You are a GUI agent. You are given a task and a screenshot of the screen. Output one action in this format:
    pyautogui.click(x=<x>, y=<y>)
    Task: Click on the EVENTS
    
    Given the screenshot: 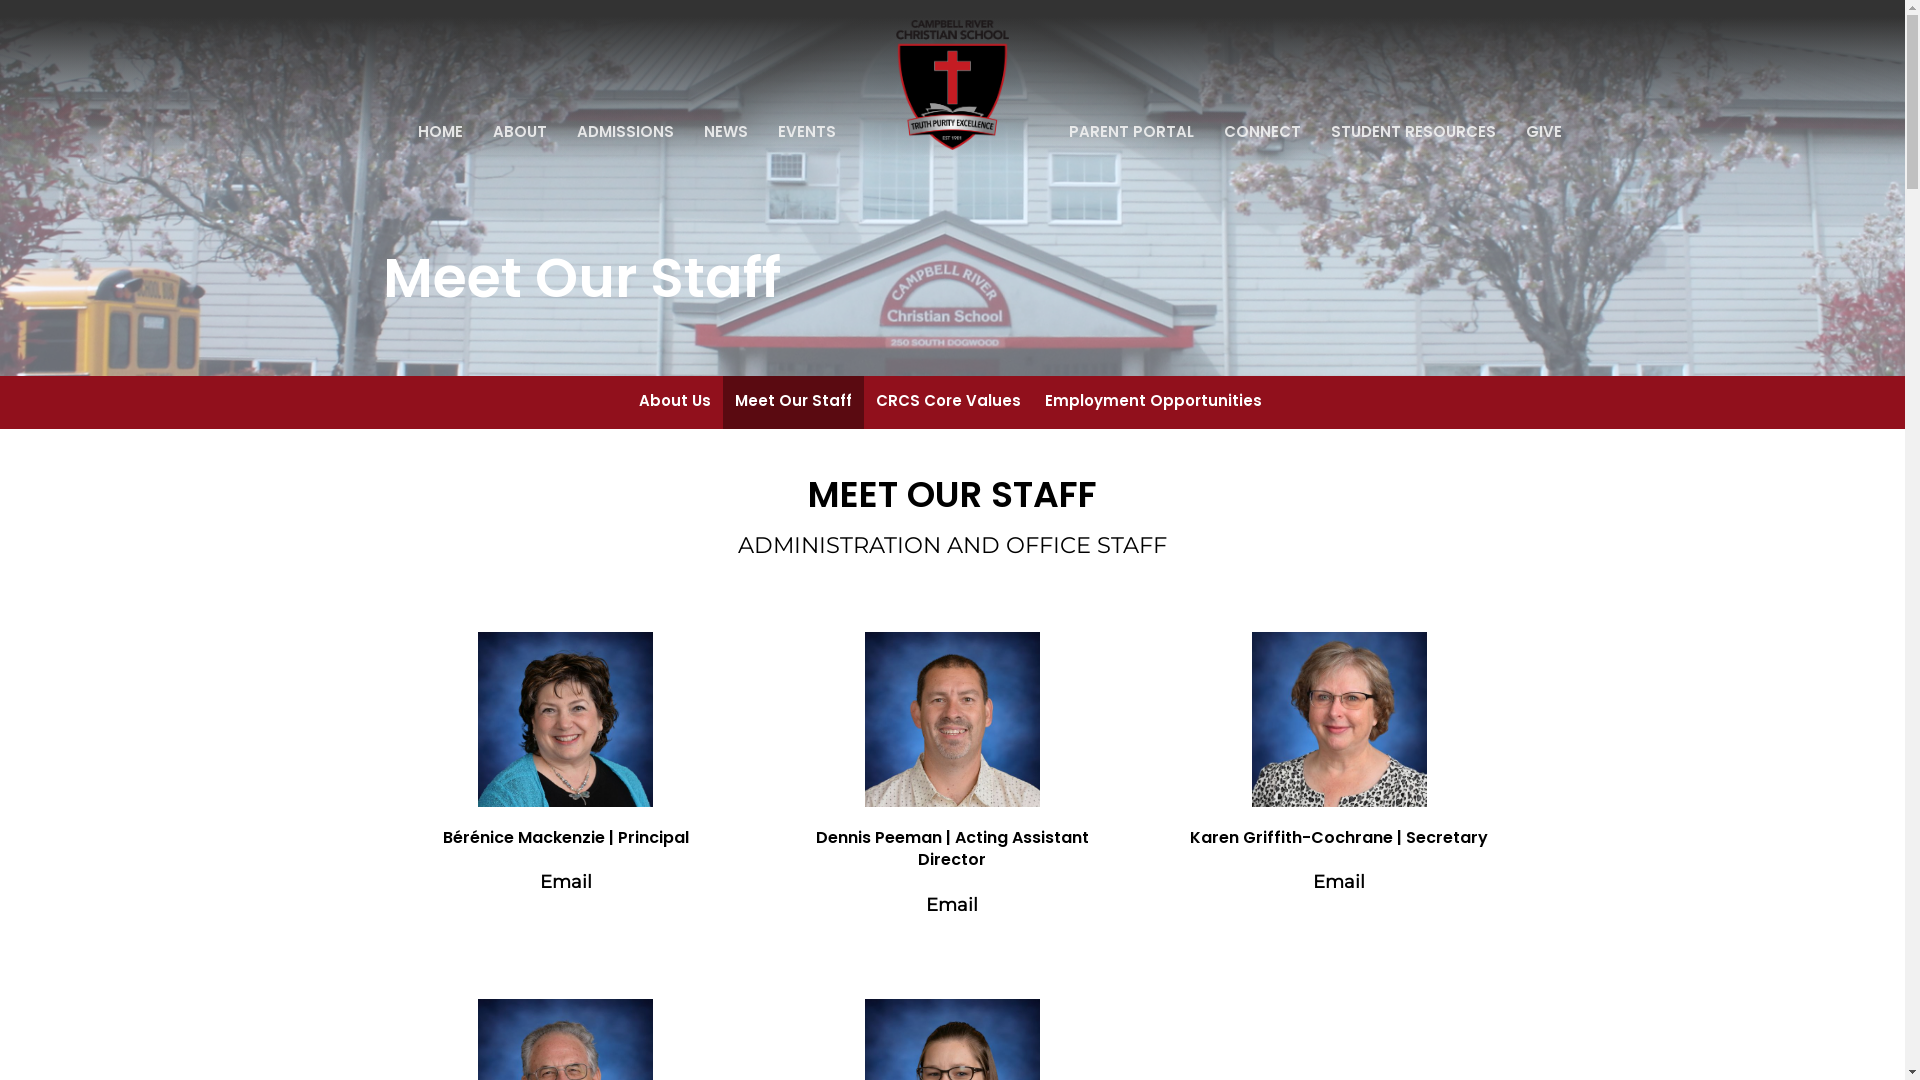 What is the action you would take?
    pyautogui.click(x=807, y=132)
    